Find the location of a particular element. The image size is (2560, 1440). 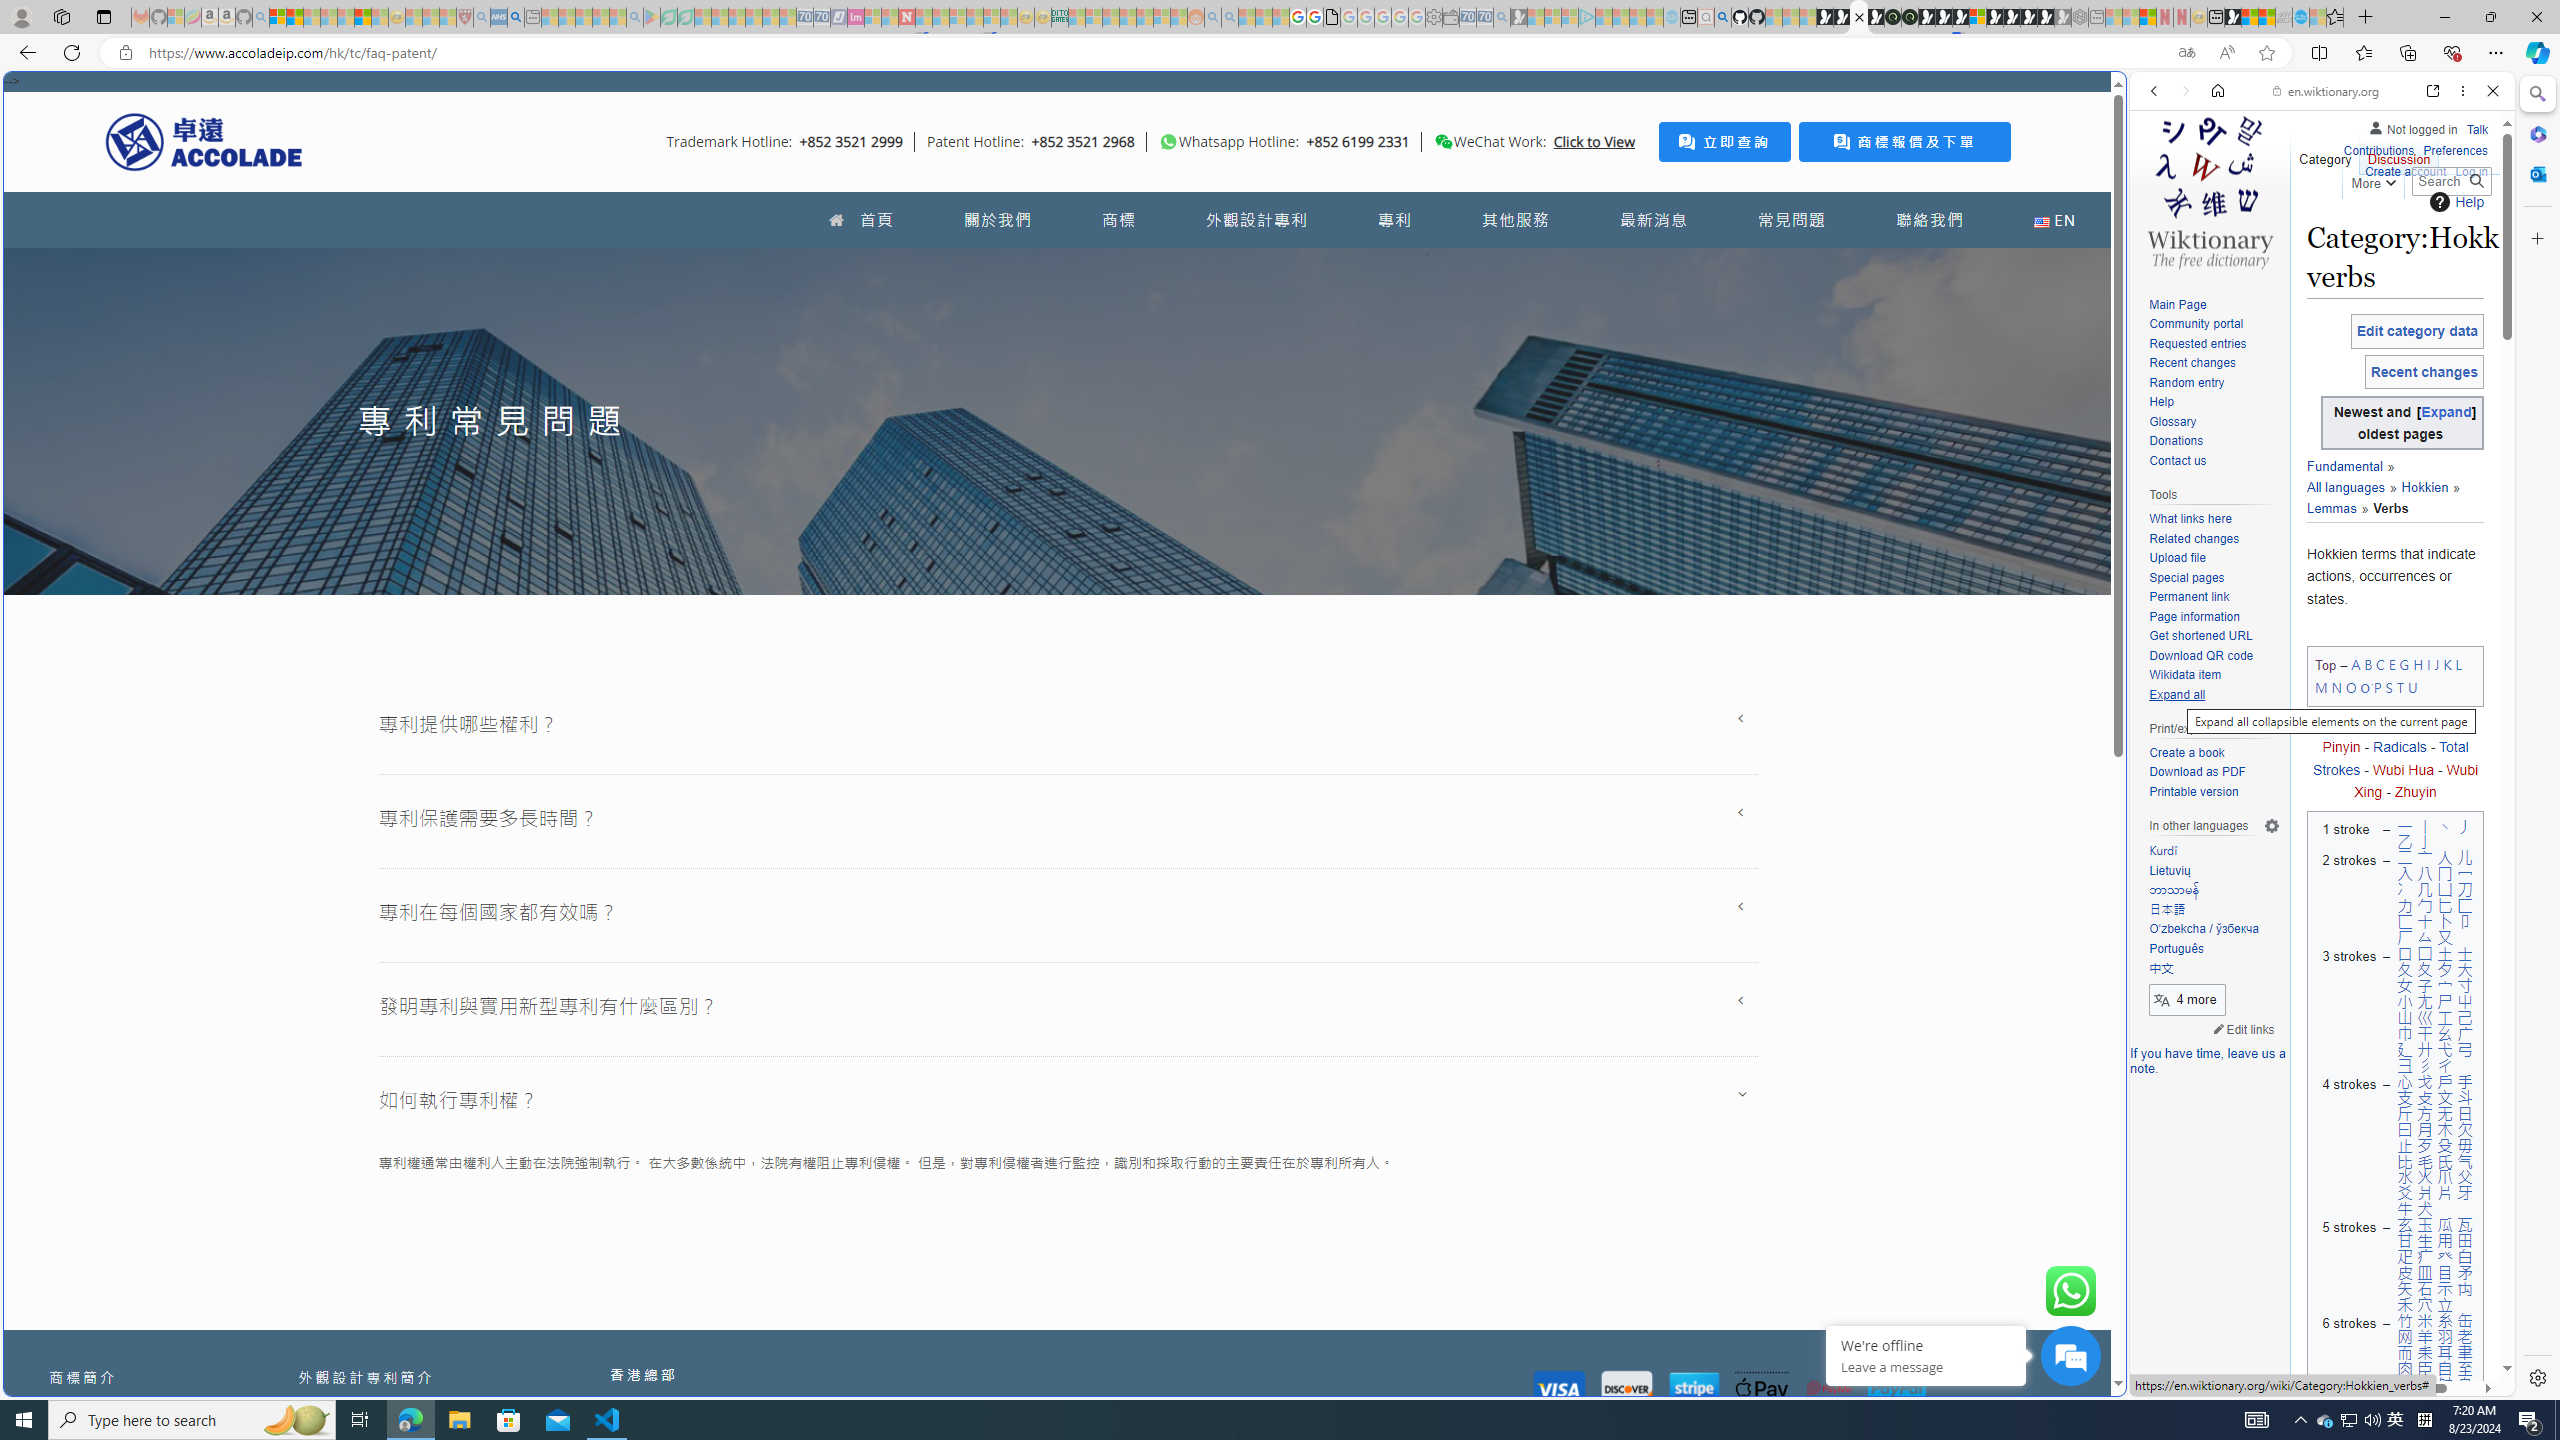

Upload file is located at coordinates (2176, 558).